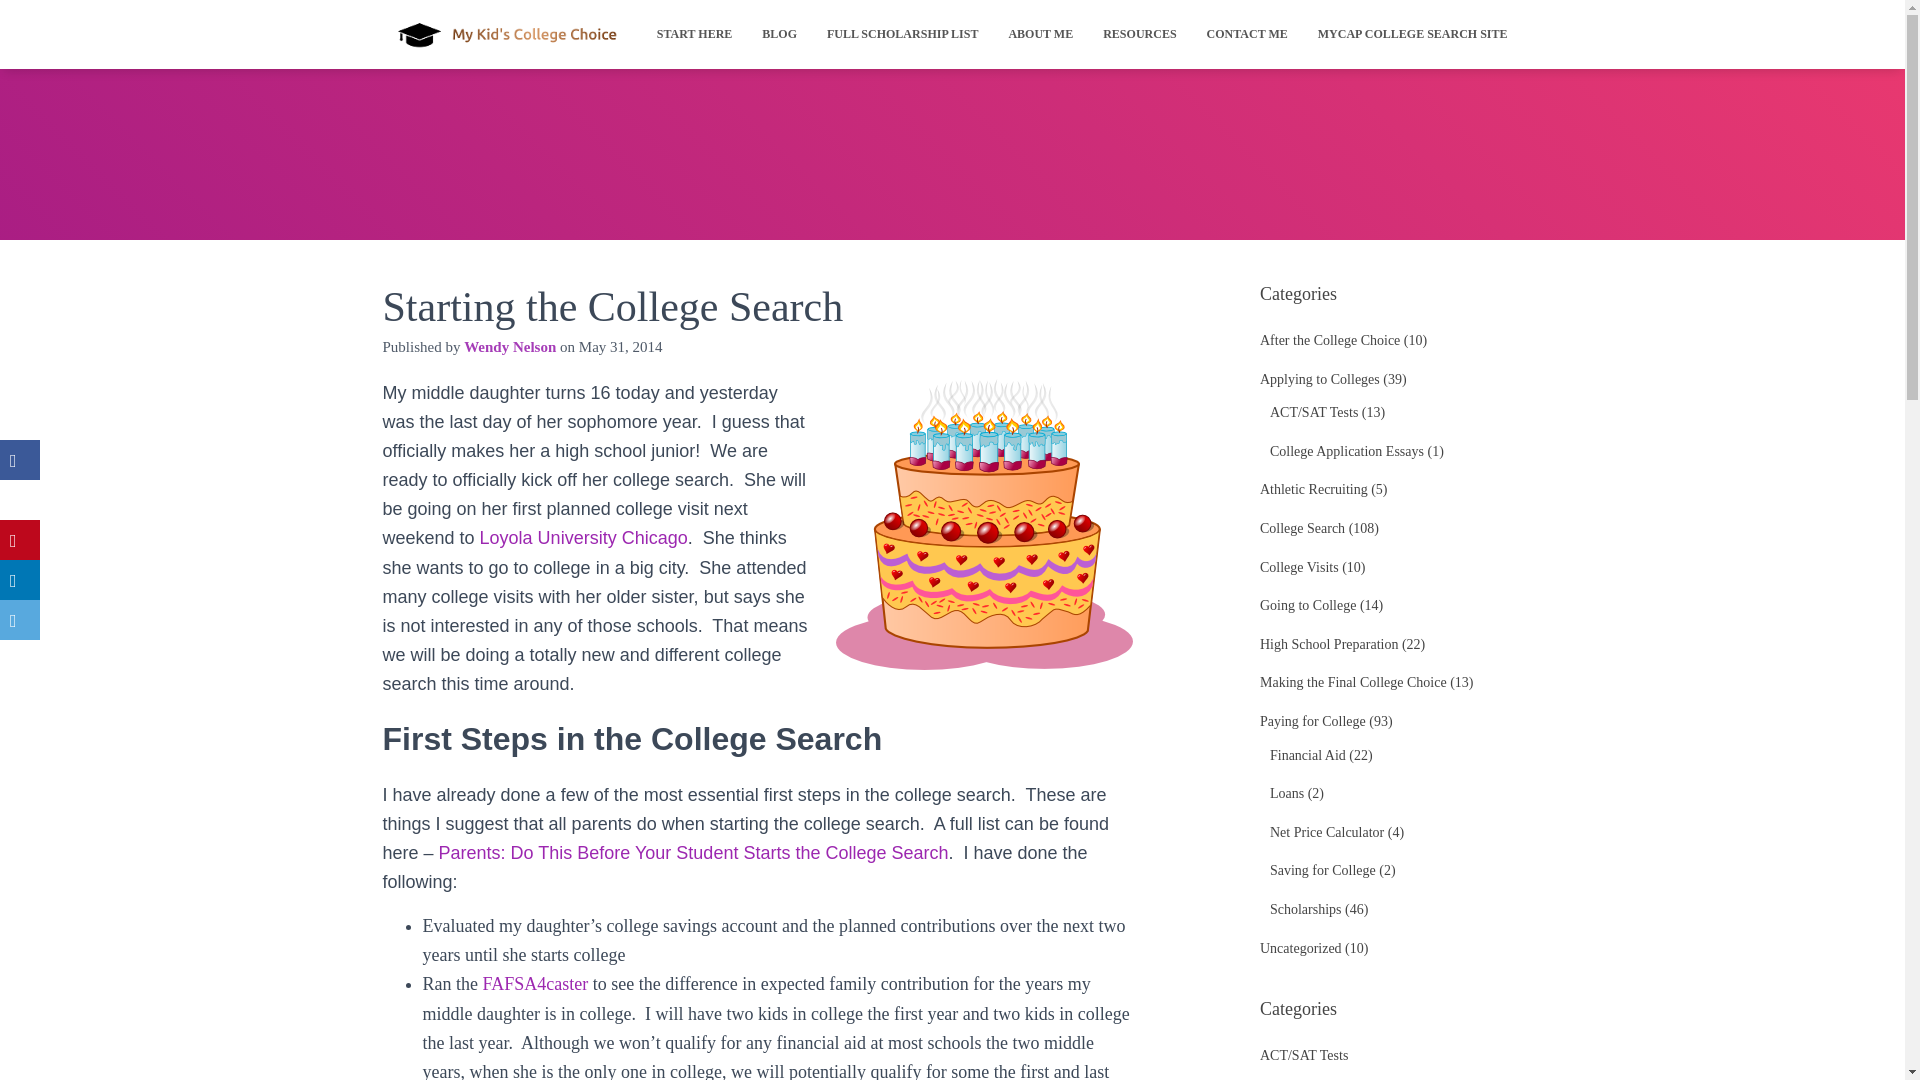 The height and width of the screenshot is (1080, 1920). Describe the element at coordinates (902, 34) in the screenshot. I see `Full Scholarship List` at that location.